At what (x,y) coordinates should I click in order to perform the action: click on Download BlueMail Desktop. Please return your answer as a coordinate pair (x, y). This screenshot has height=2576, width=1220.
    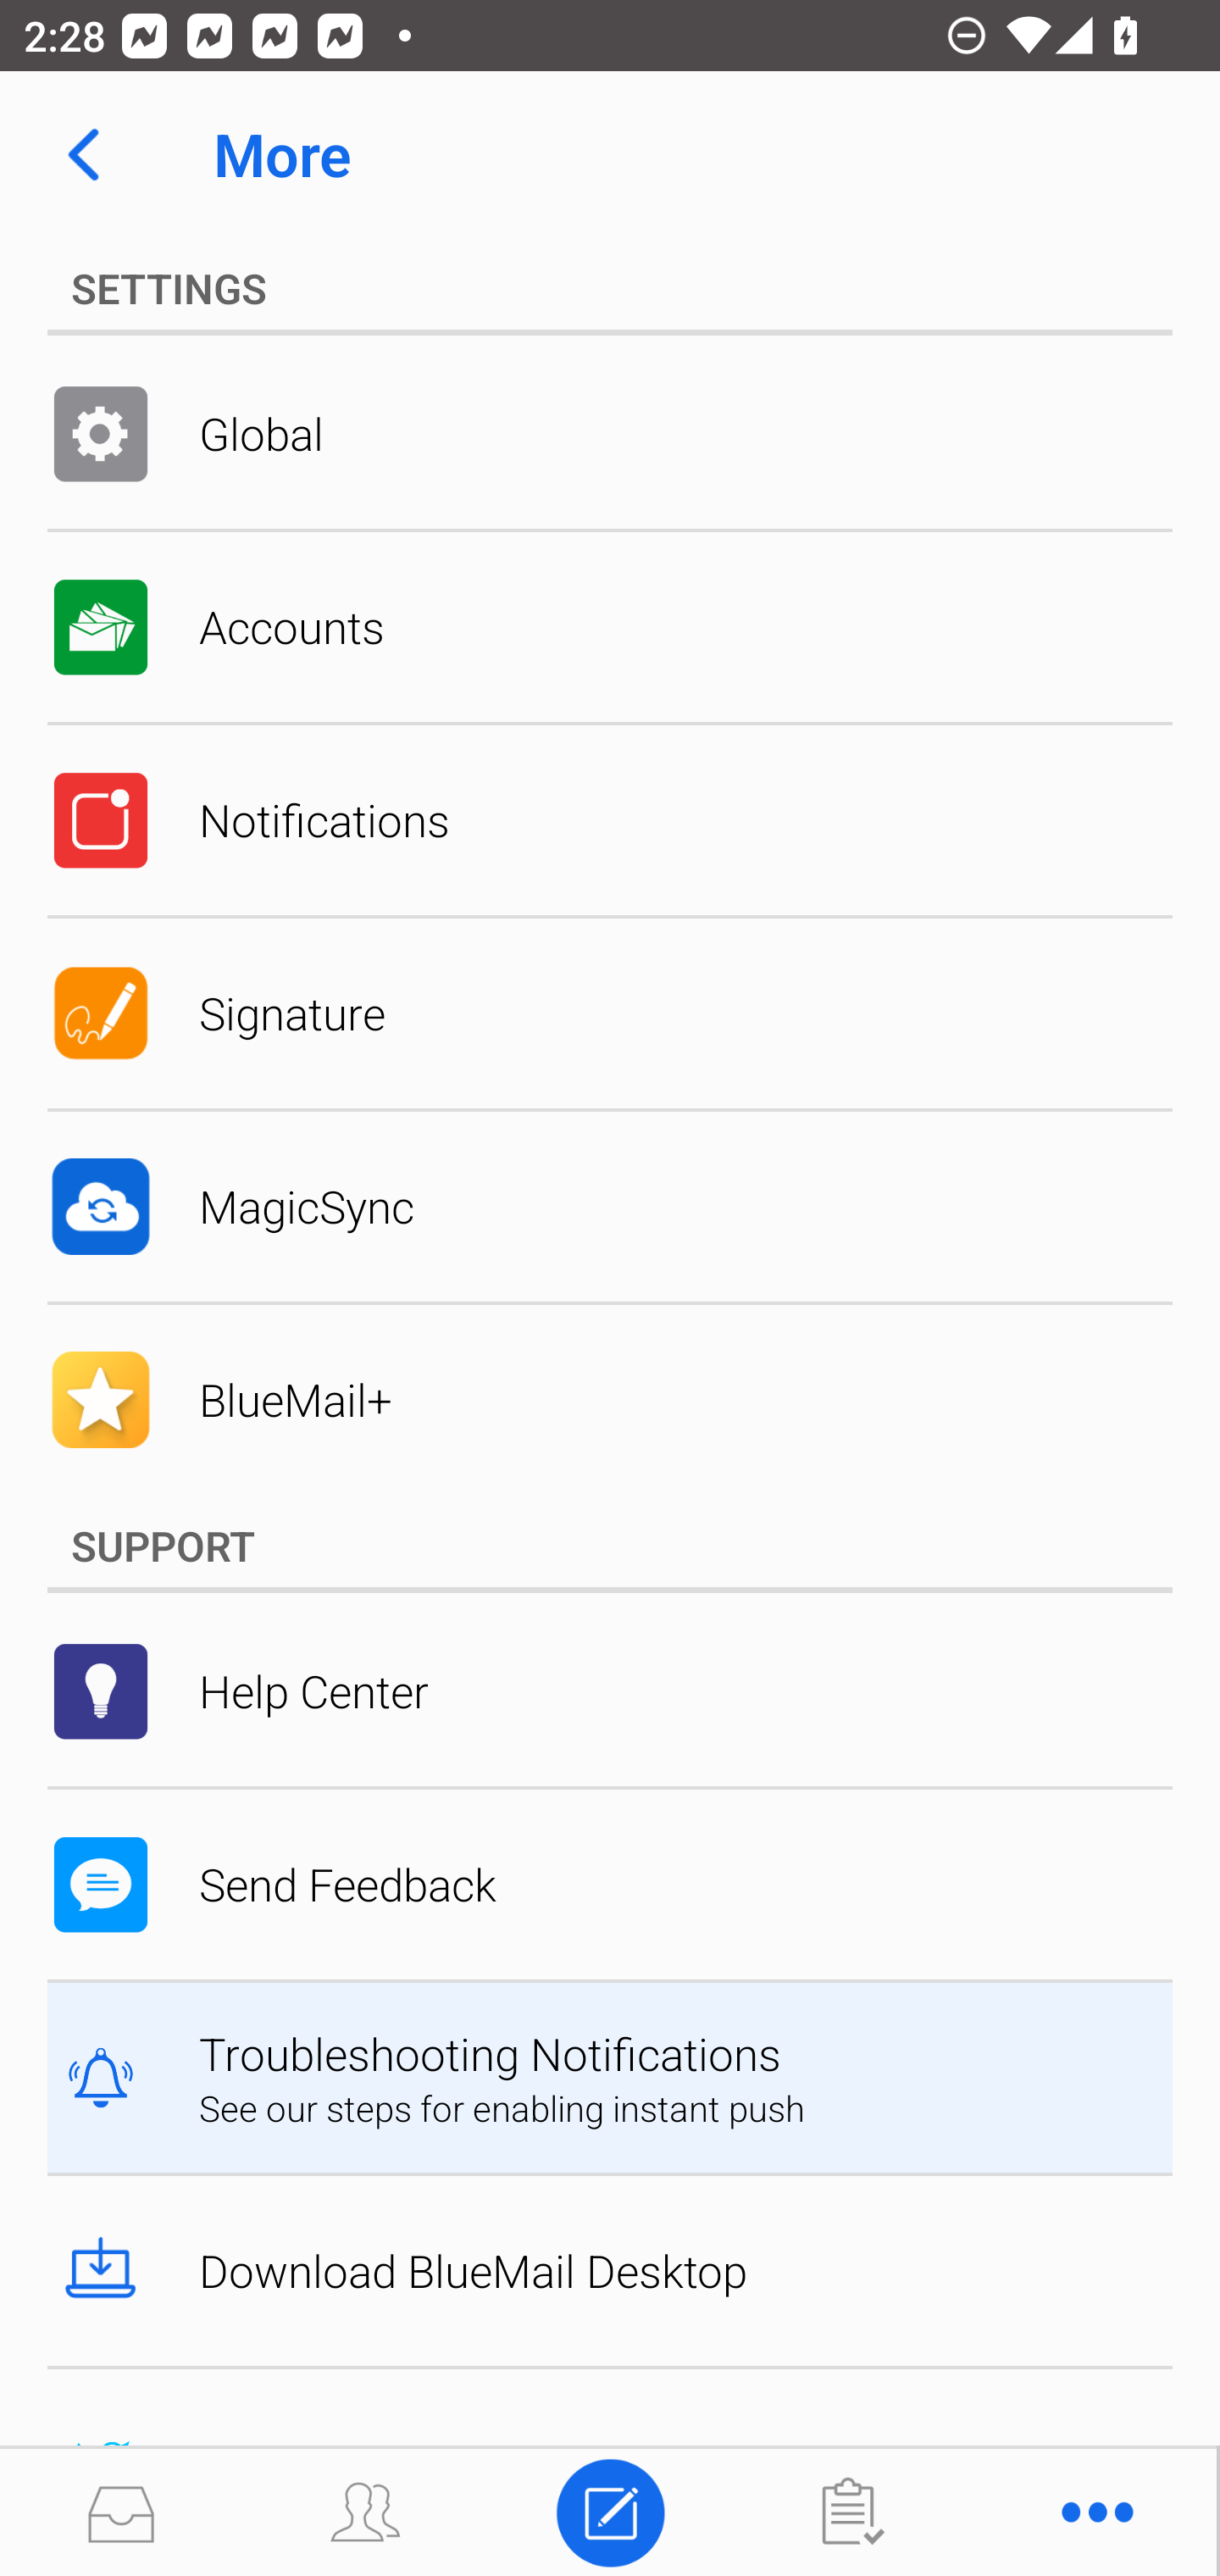
    Looking at the image, I should click on (610, 2270).